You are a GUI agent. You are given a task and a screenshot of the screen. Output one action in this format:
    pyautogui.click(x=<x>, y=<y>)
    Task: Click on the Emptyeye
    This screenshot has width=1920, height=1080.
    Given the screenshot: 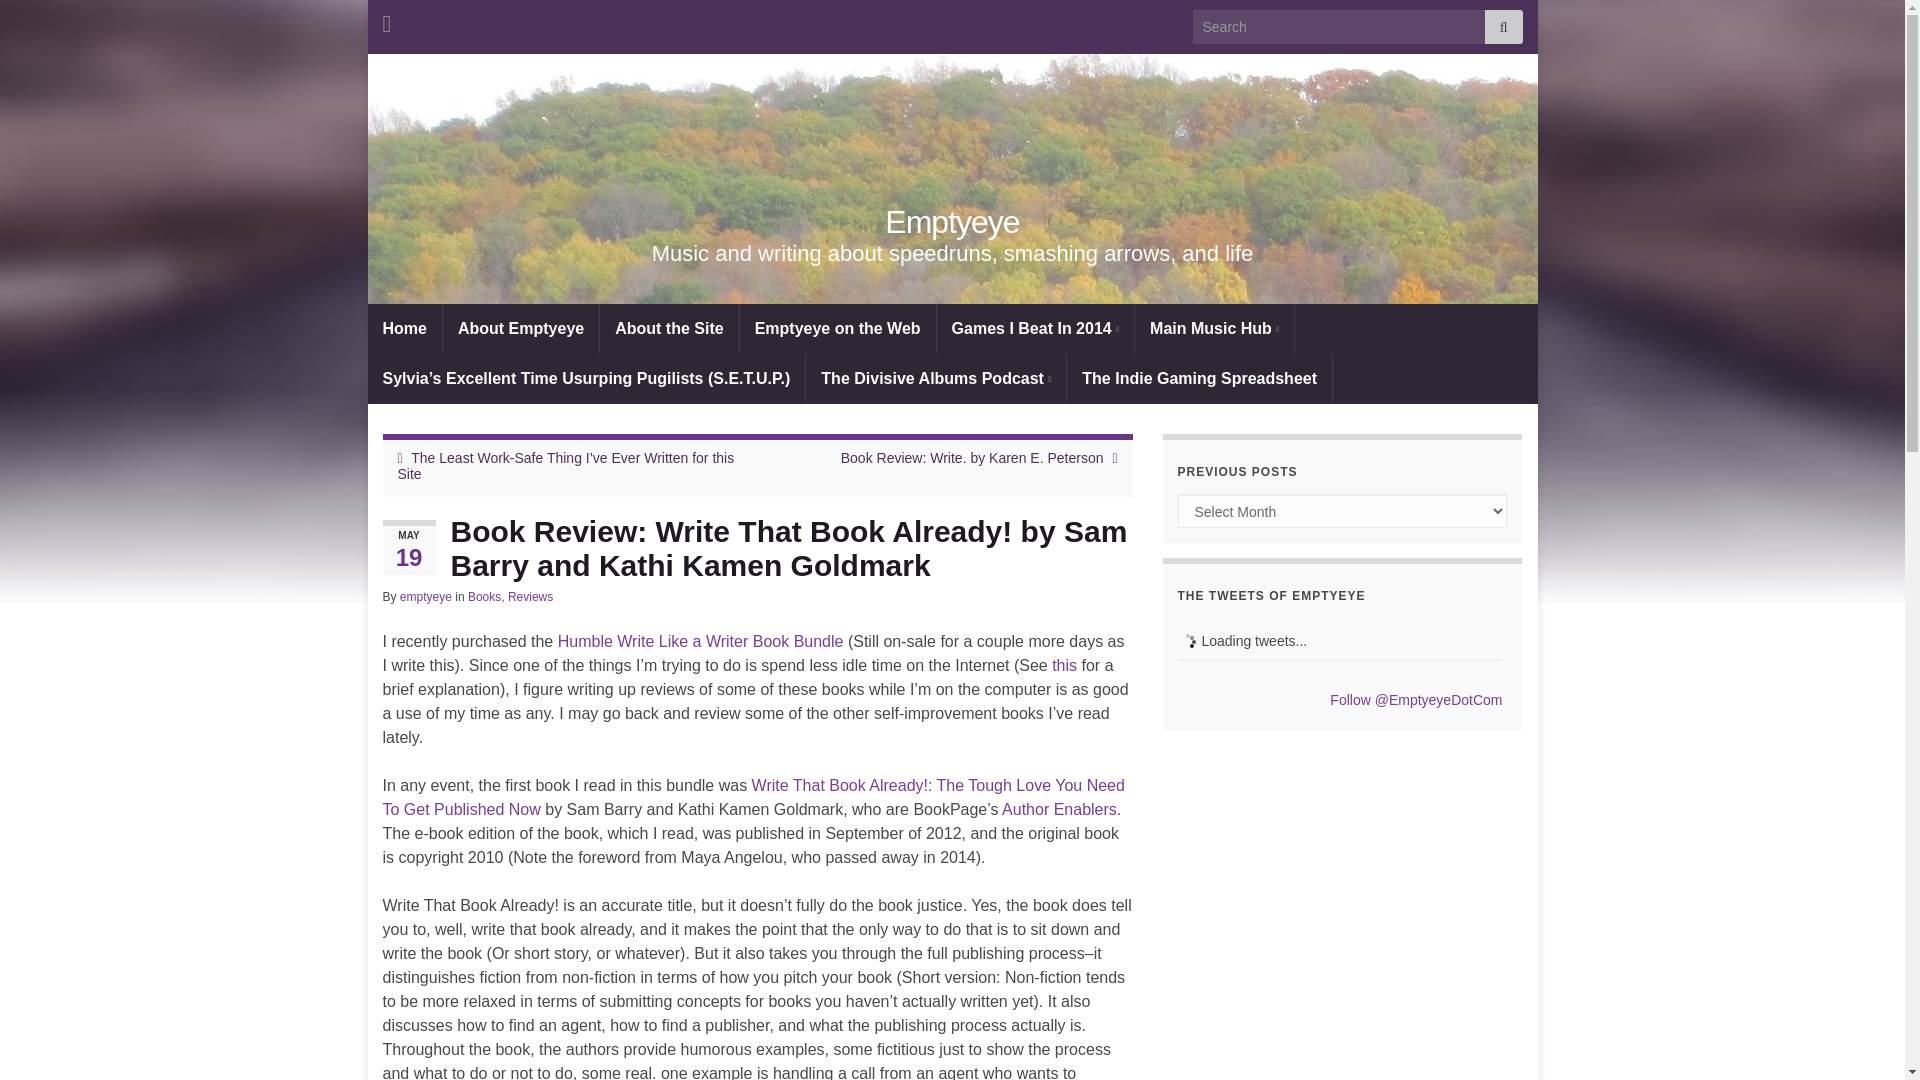 What is the action you would take?
    pyautogui.click(x=952, y=222)
    